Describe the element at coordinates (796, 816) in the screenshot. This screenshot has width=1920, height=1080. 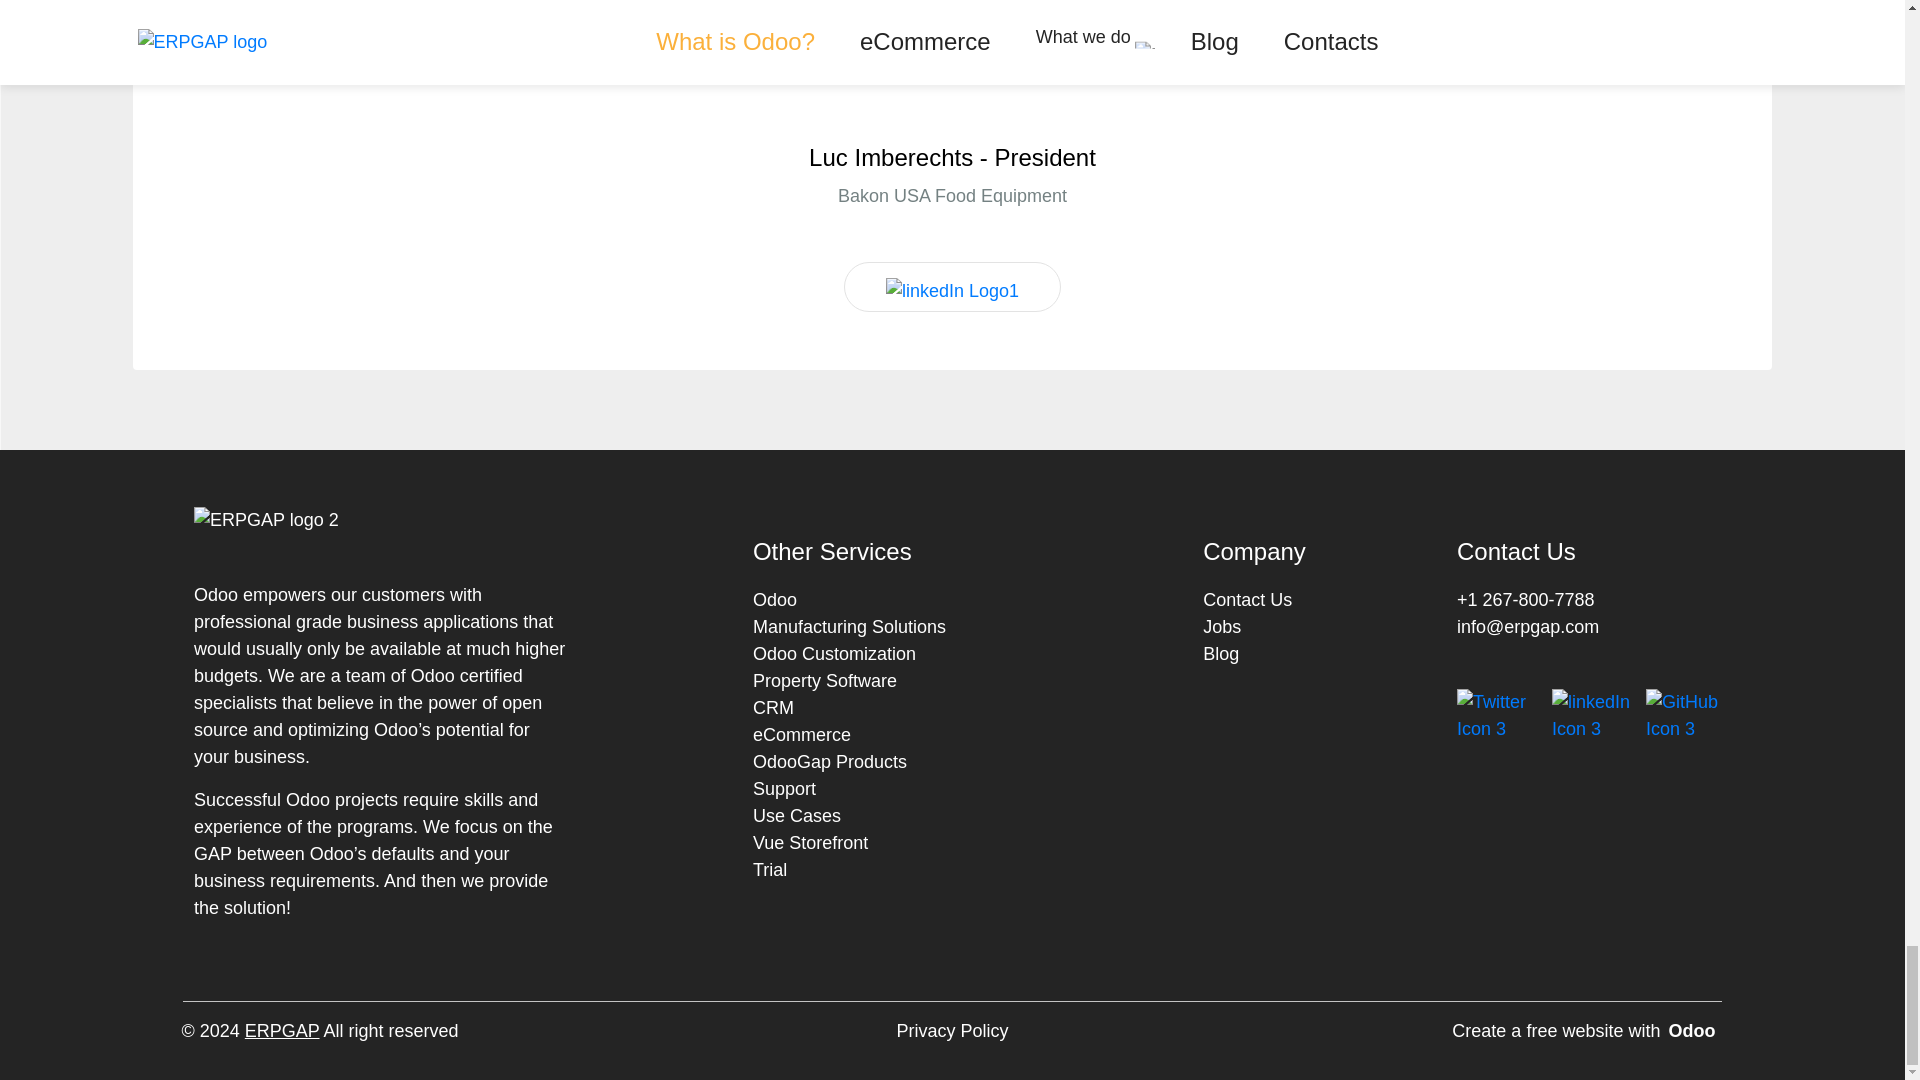
I see `Use Cases` at that location.